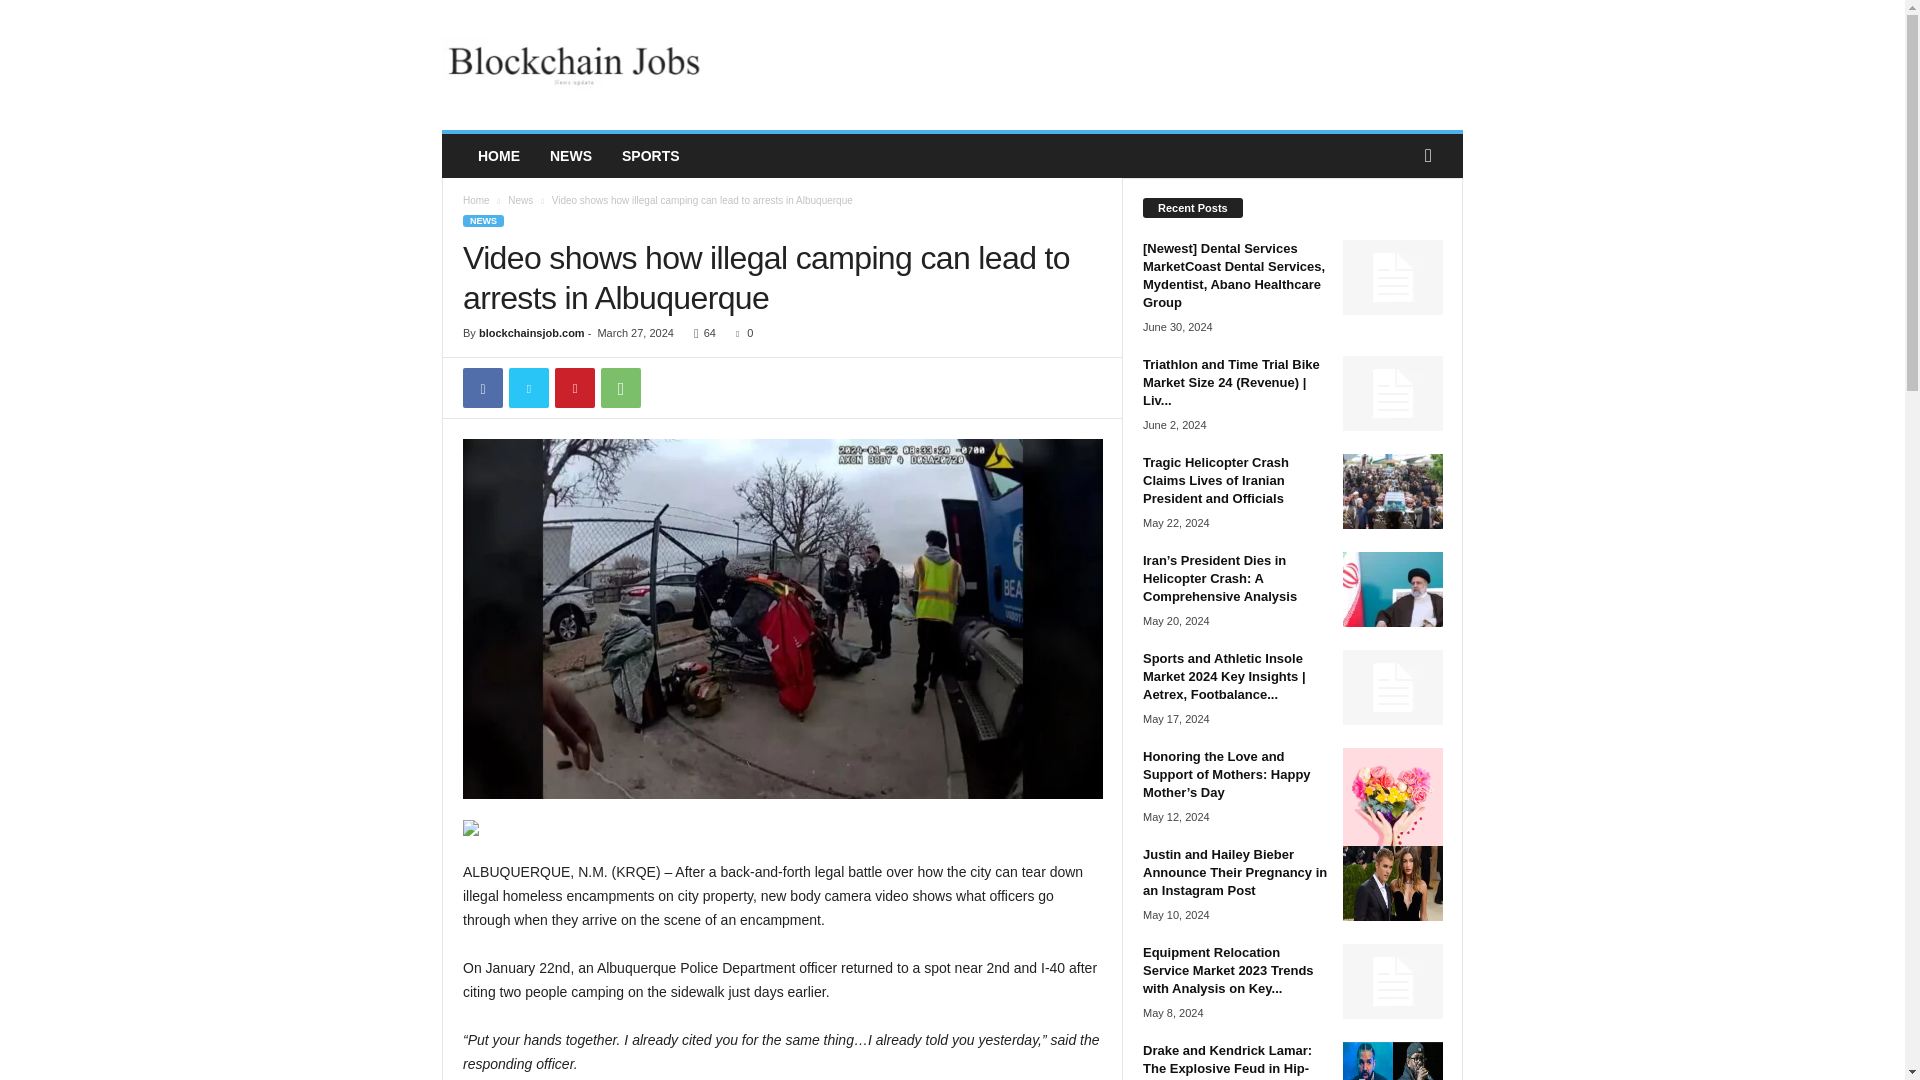  What do you see at coordinates (498, 156) in the screenshot?
I see `HOME` at bounding box center [498, 156].